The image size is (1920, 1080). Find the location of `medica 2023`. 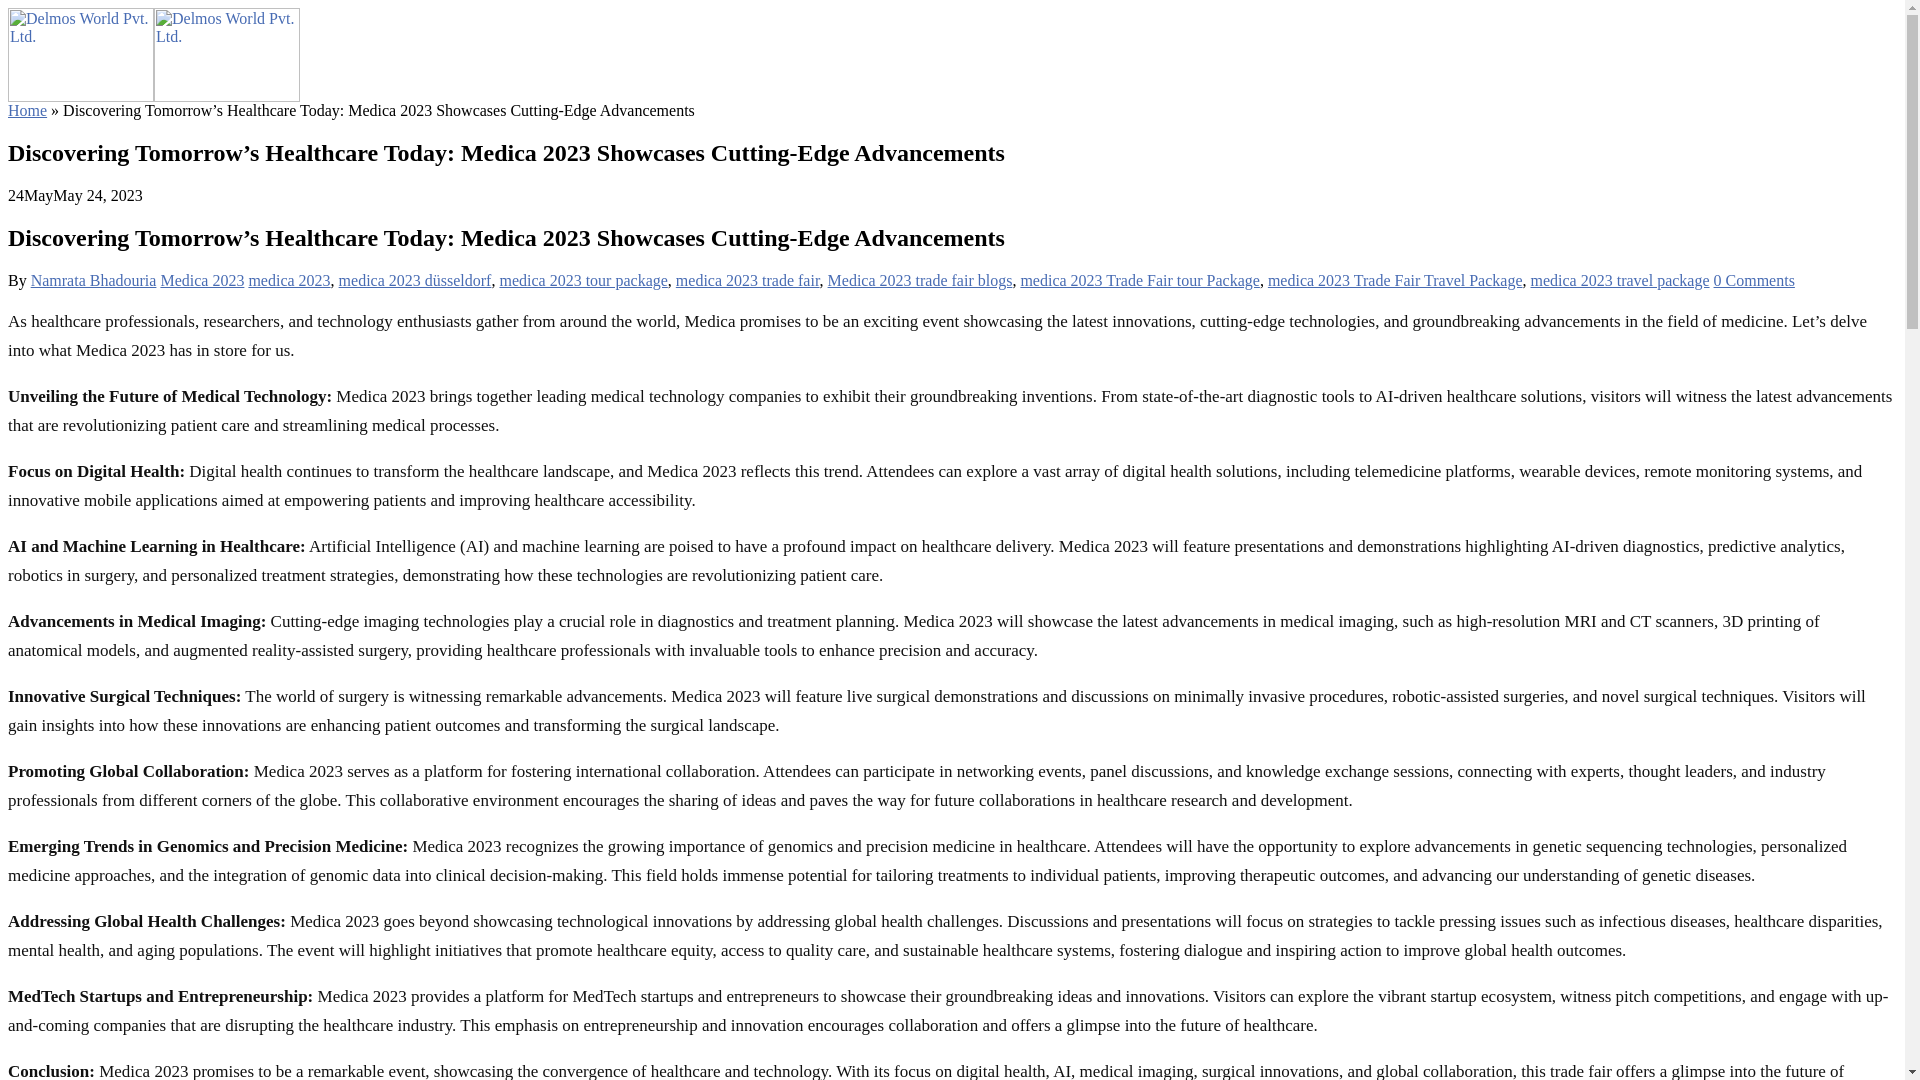

medica 2023 is located at coordinates (288, 280).